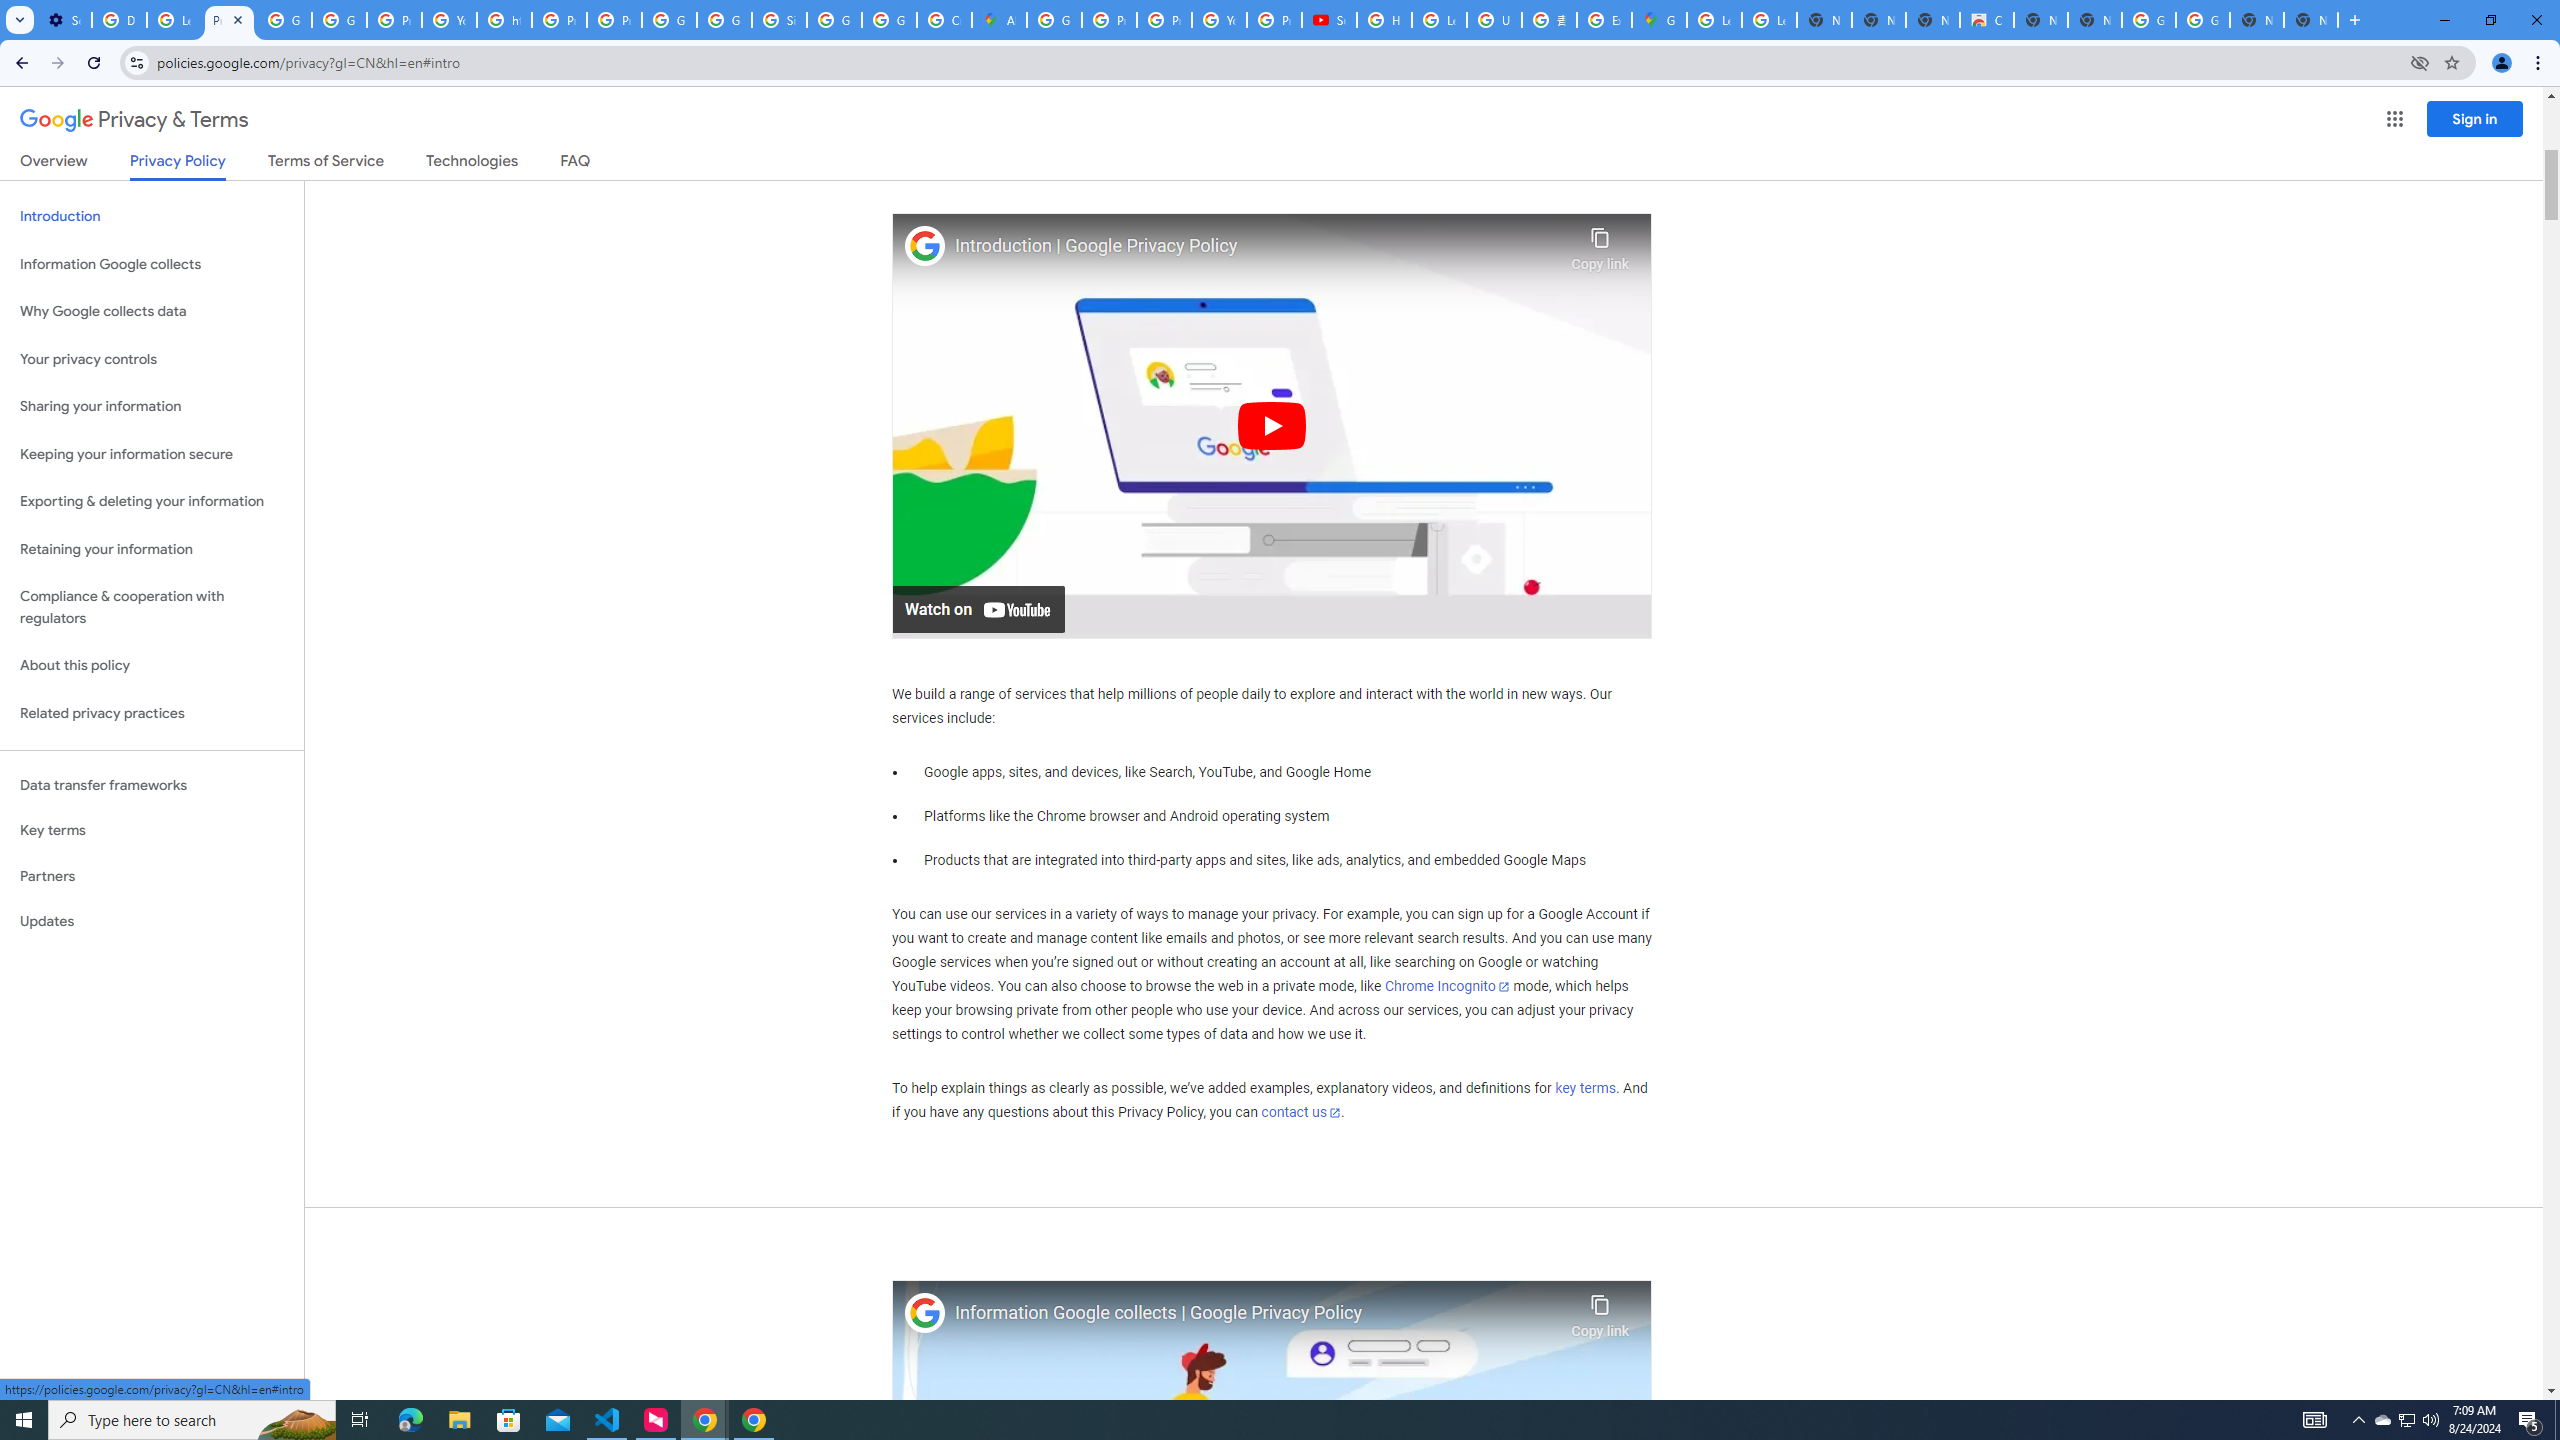 The image size is (2560, 1440). I want to click on Close, so click(238, 20).